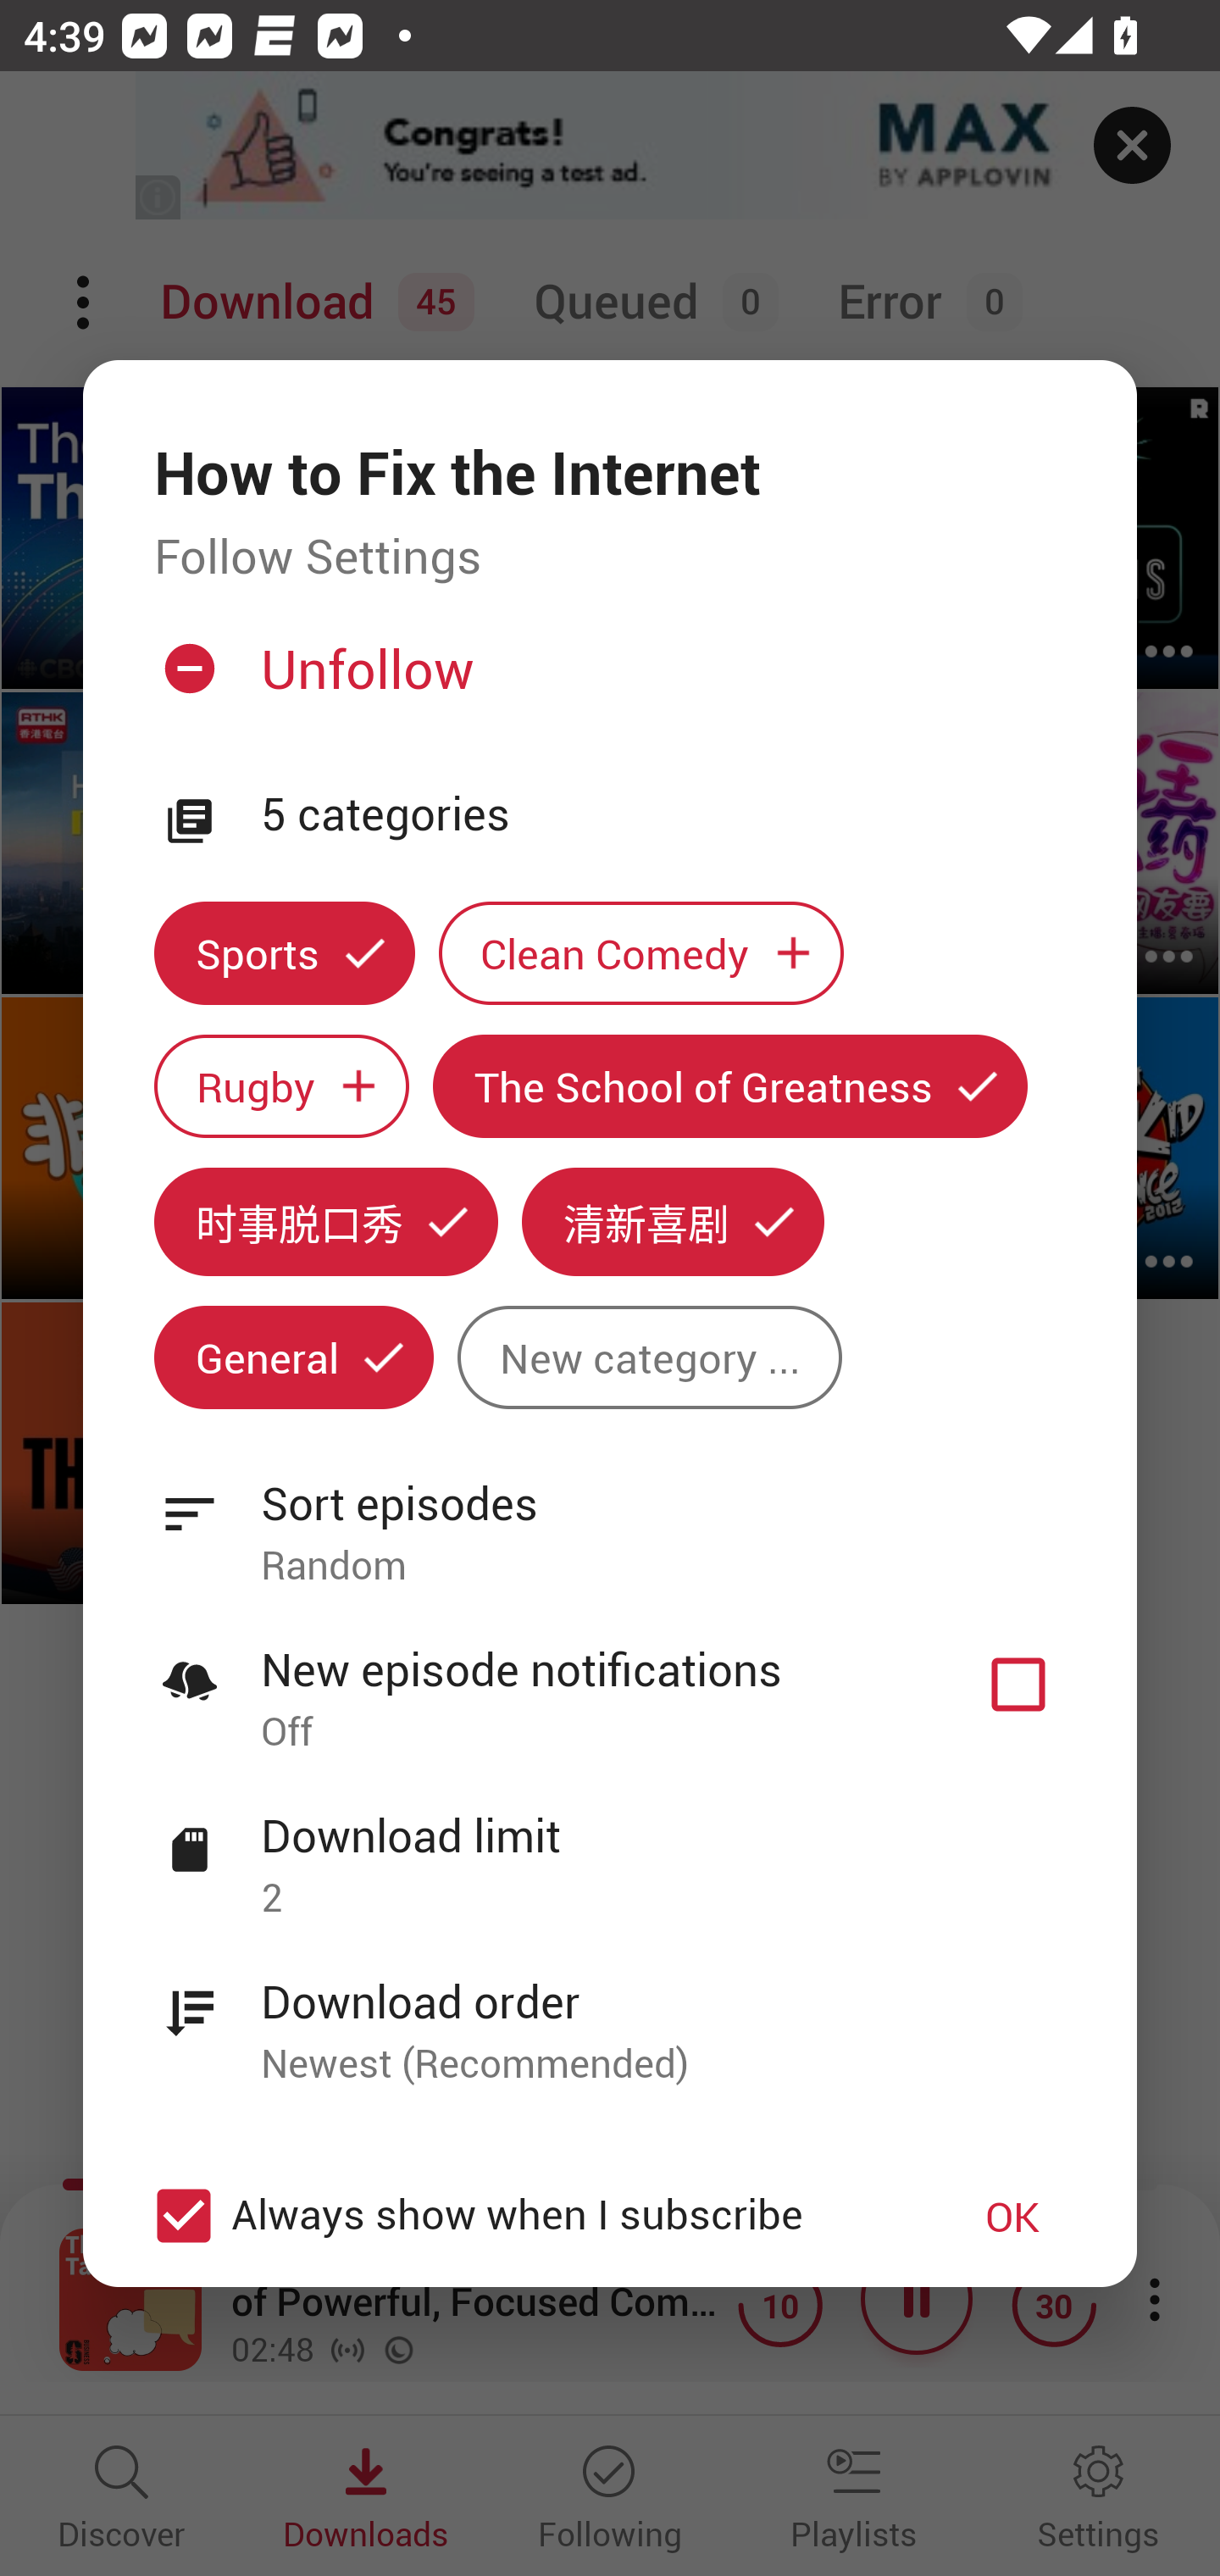 The image size is (1220, 2576). Describe the element at coordinates (730, 1086) in the screenshot. I see `The School of Greatness` at that location.